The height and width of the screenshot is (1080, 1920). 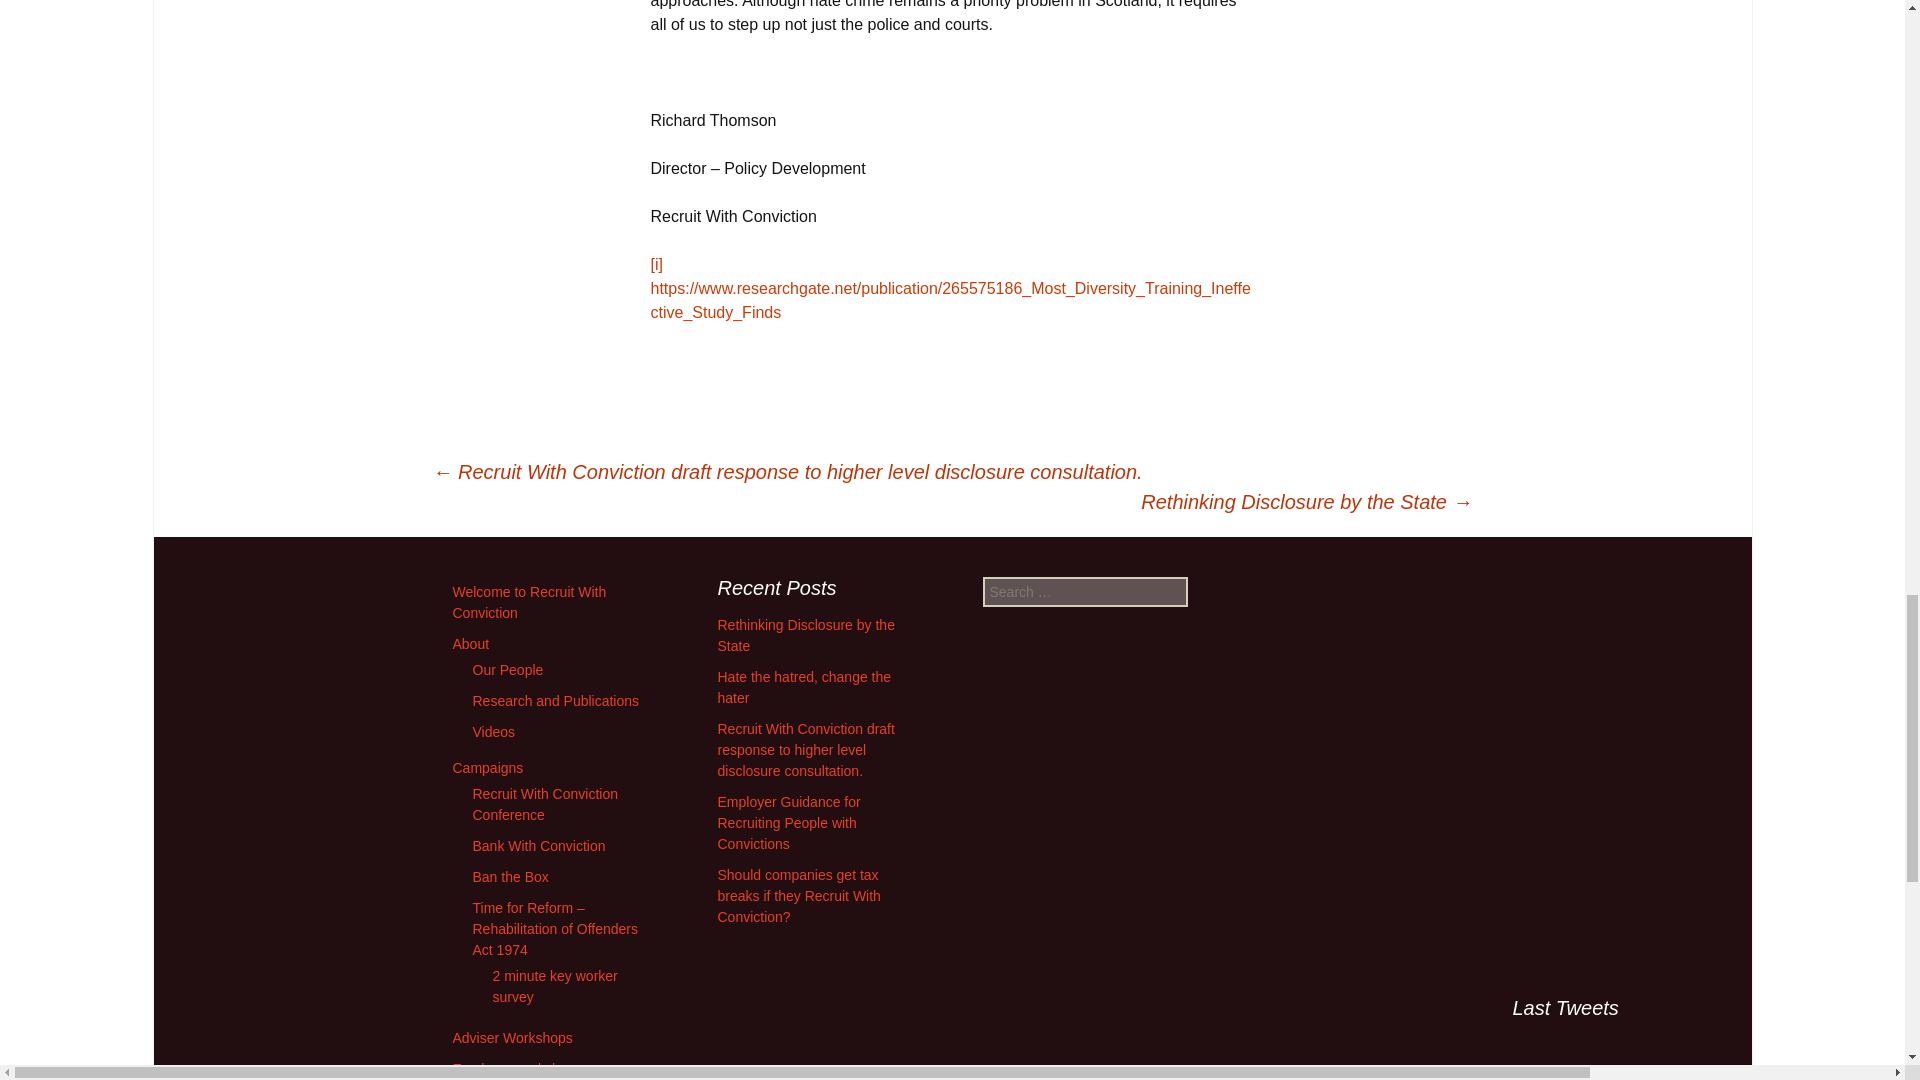 What do you see at coordinates (538, 846) in the screenshot?
I see `Bank With Conviction` at bounding box center [538, 846].